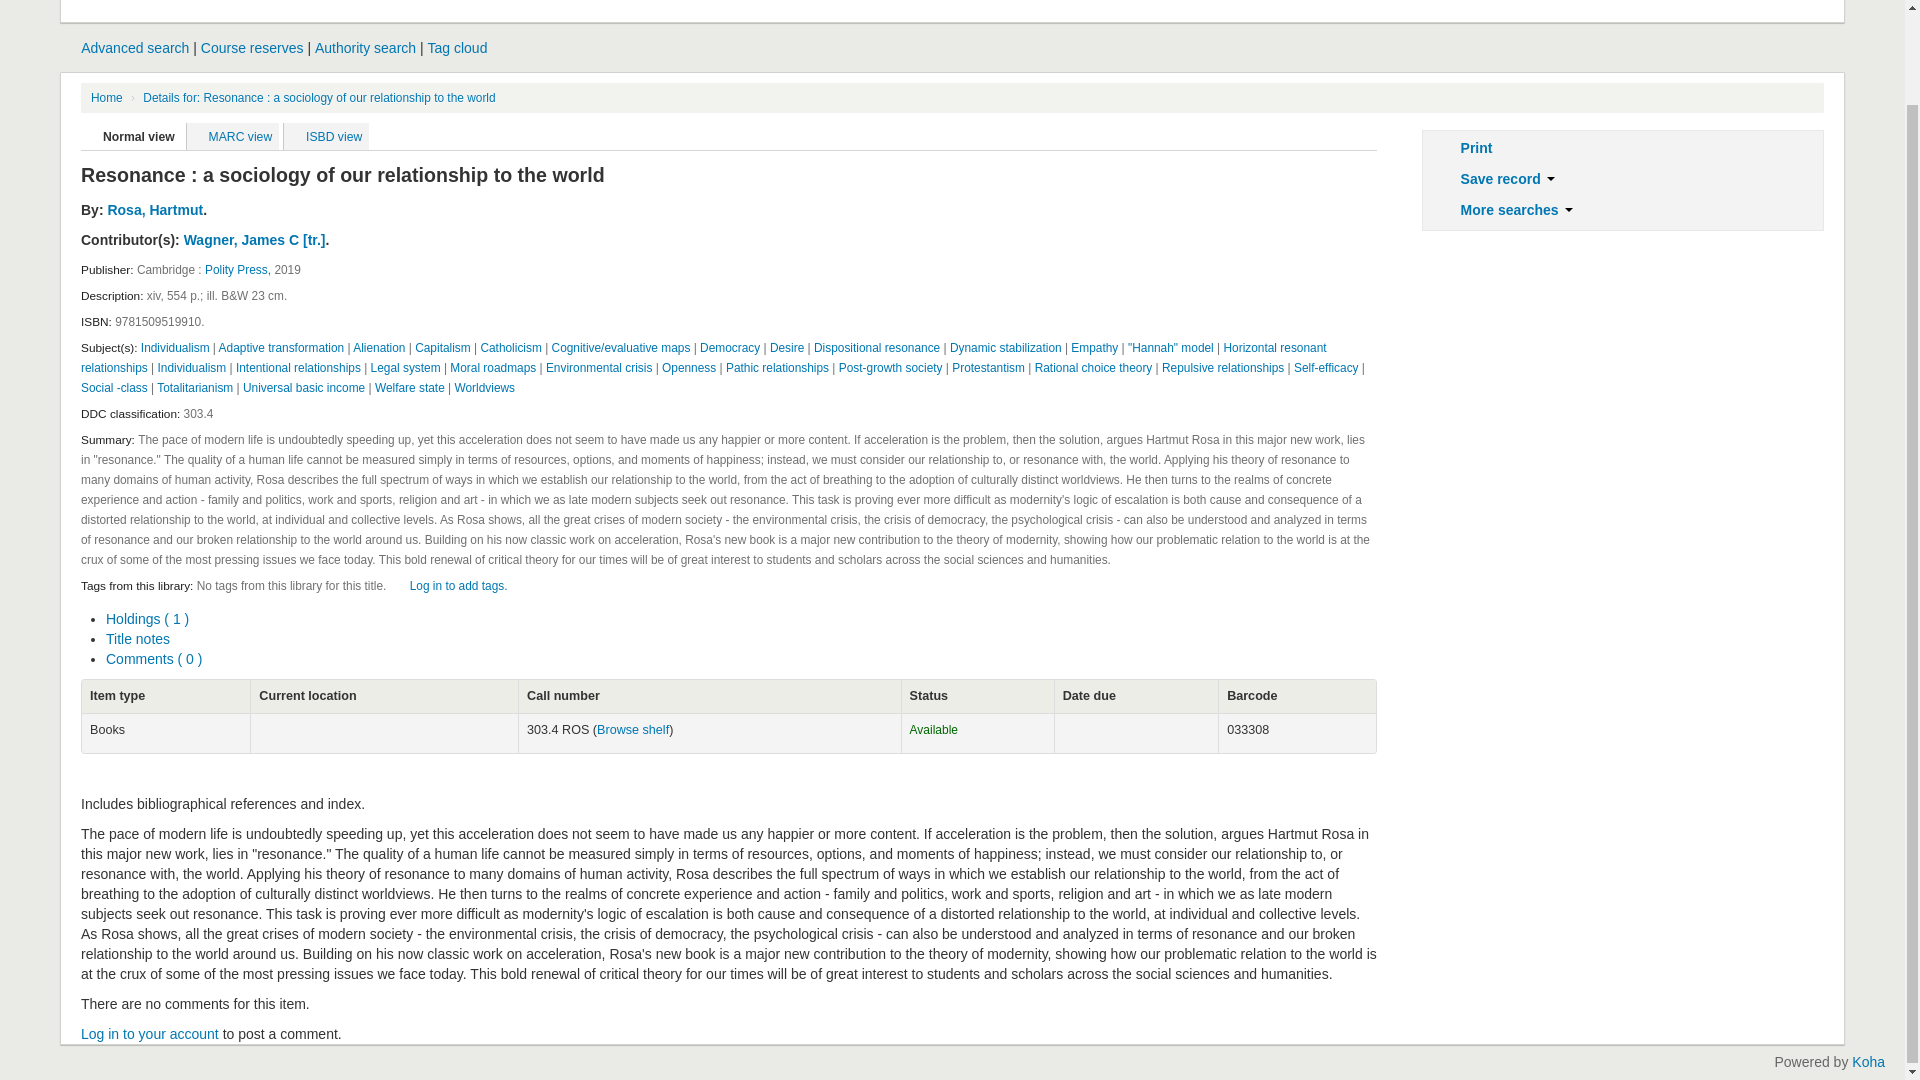 The image size is (1920, 1080). I want to click on Individualism, so click(192, 367).